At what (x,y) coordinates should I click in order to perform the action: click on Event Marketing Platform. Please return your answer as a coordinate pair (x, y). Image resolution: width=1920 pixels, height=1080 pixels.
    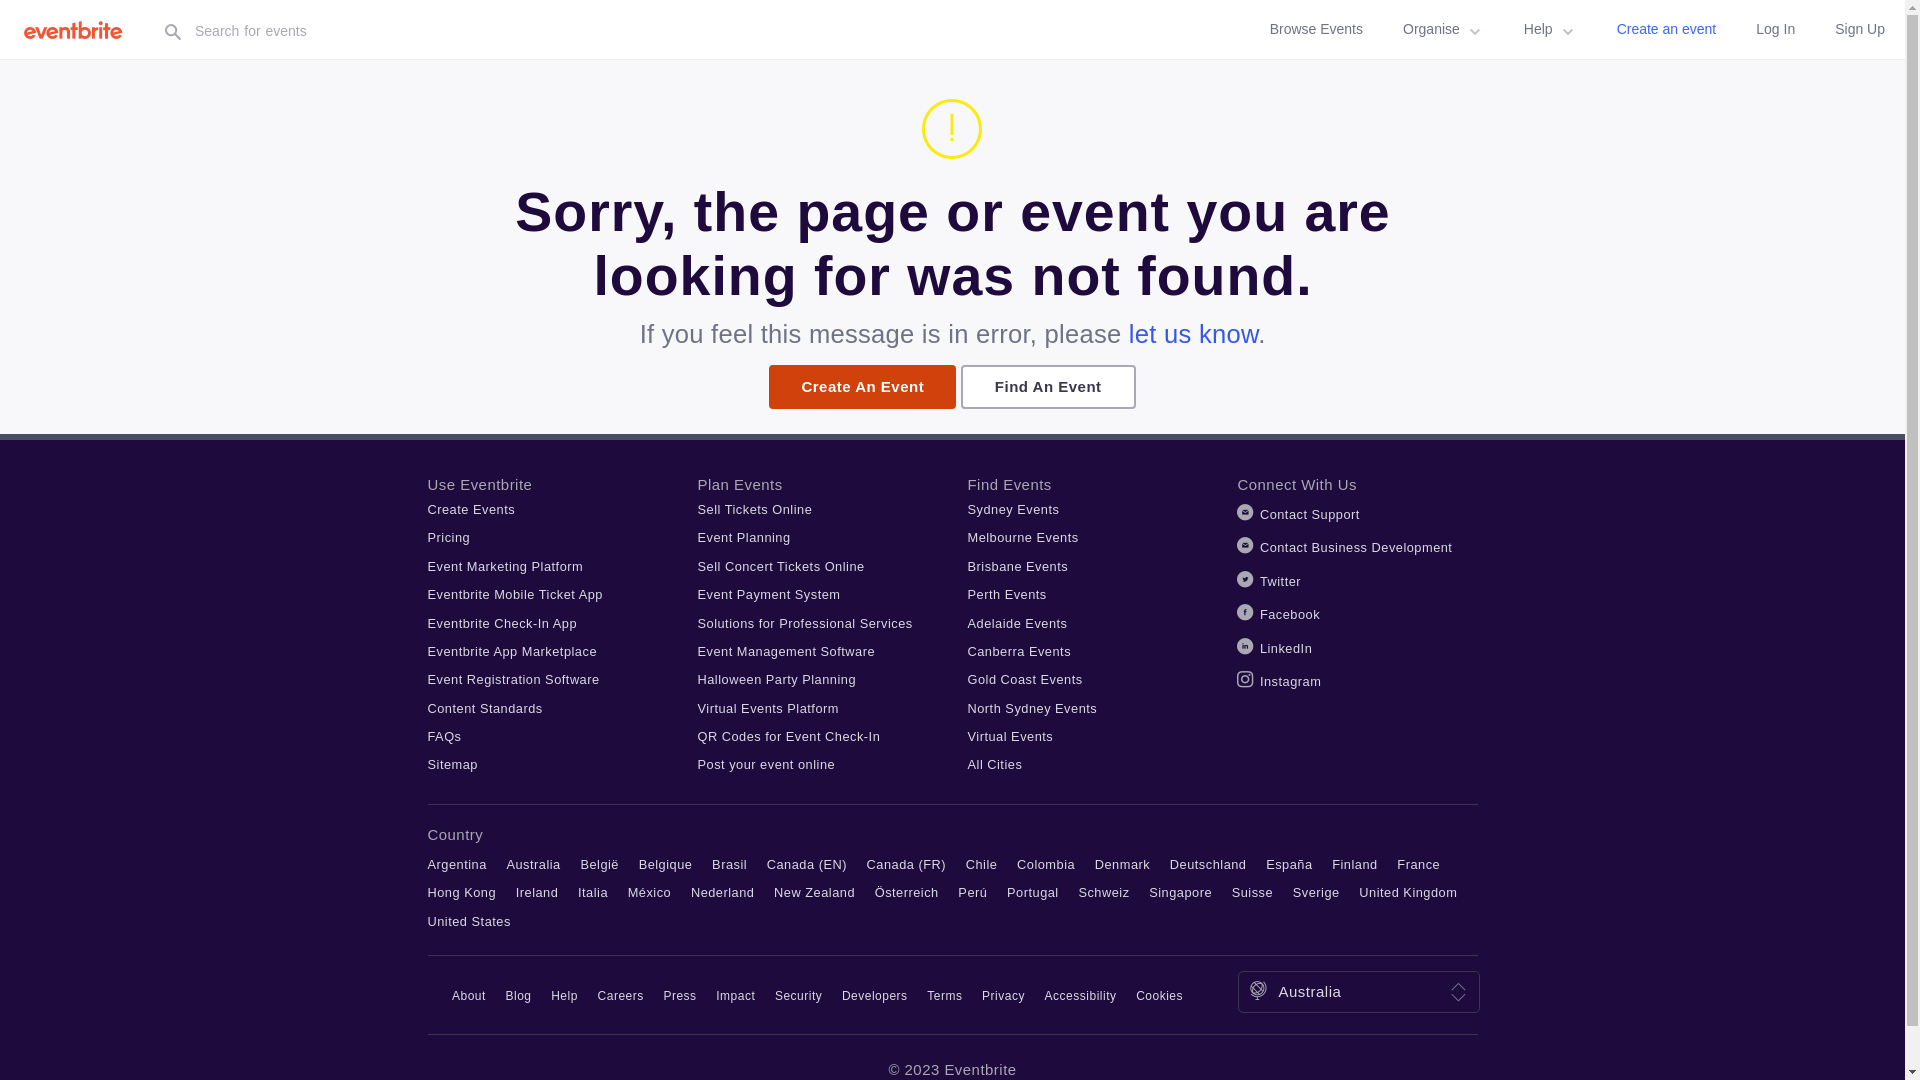
    Looking at the image, I should click on (506, 566).